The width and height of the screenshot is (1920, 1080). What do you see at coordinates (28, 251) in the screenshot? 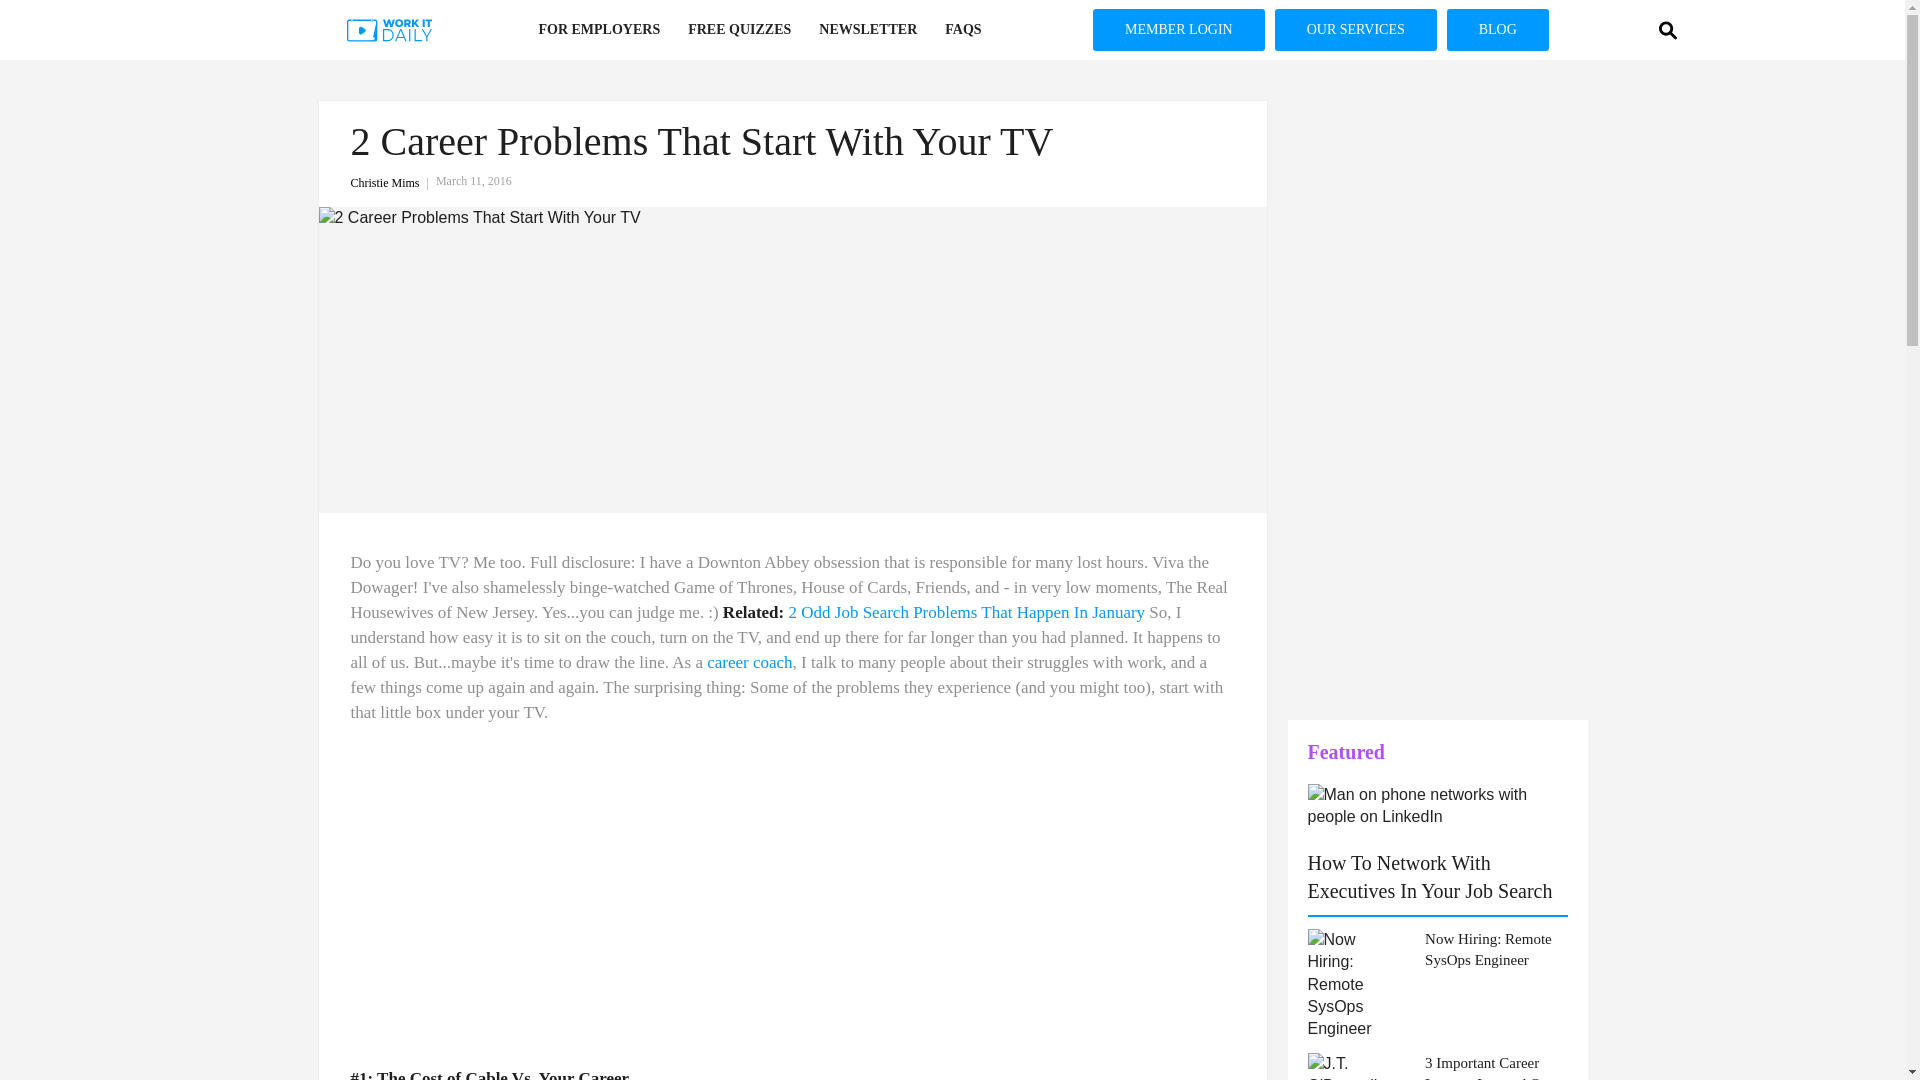
I see `MEMBER LOGIN` at bounding box center [28, 251].